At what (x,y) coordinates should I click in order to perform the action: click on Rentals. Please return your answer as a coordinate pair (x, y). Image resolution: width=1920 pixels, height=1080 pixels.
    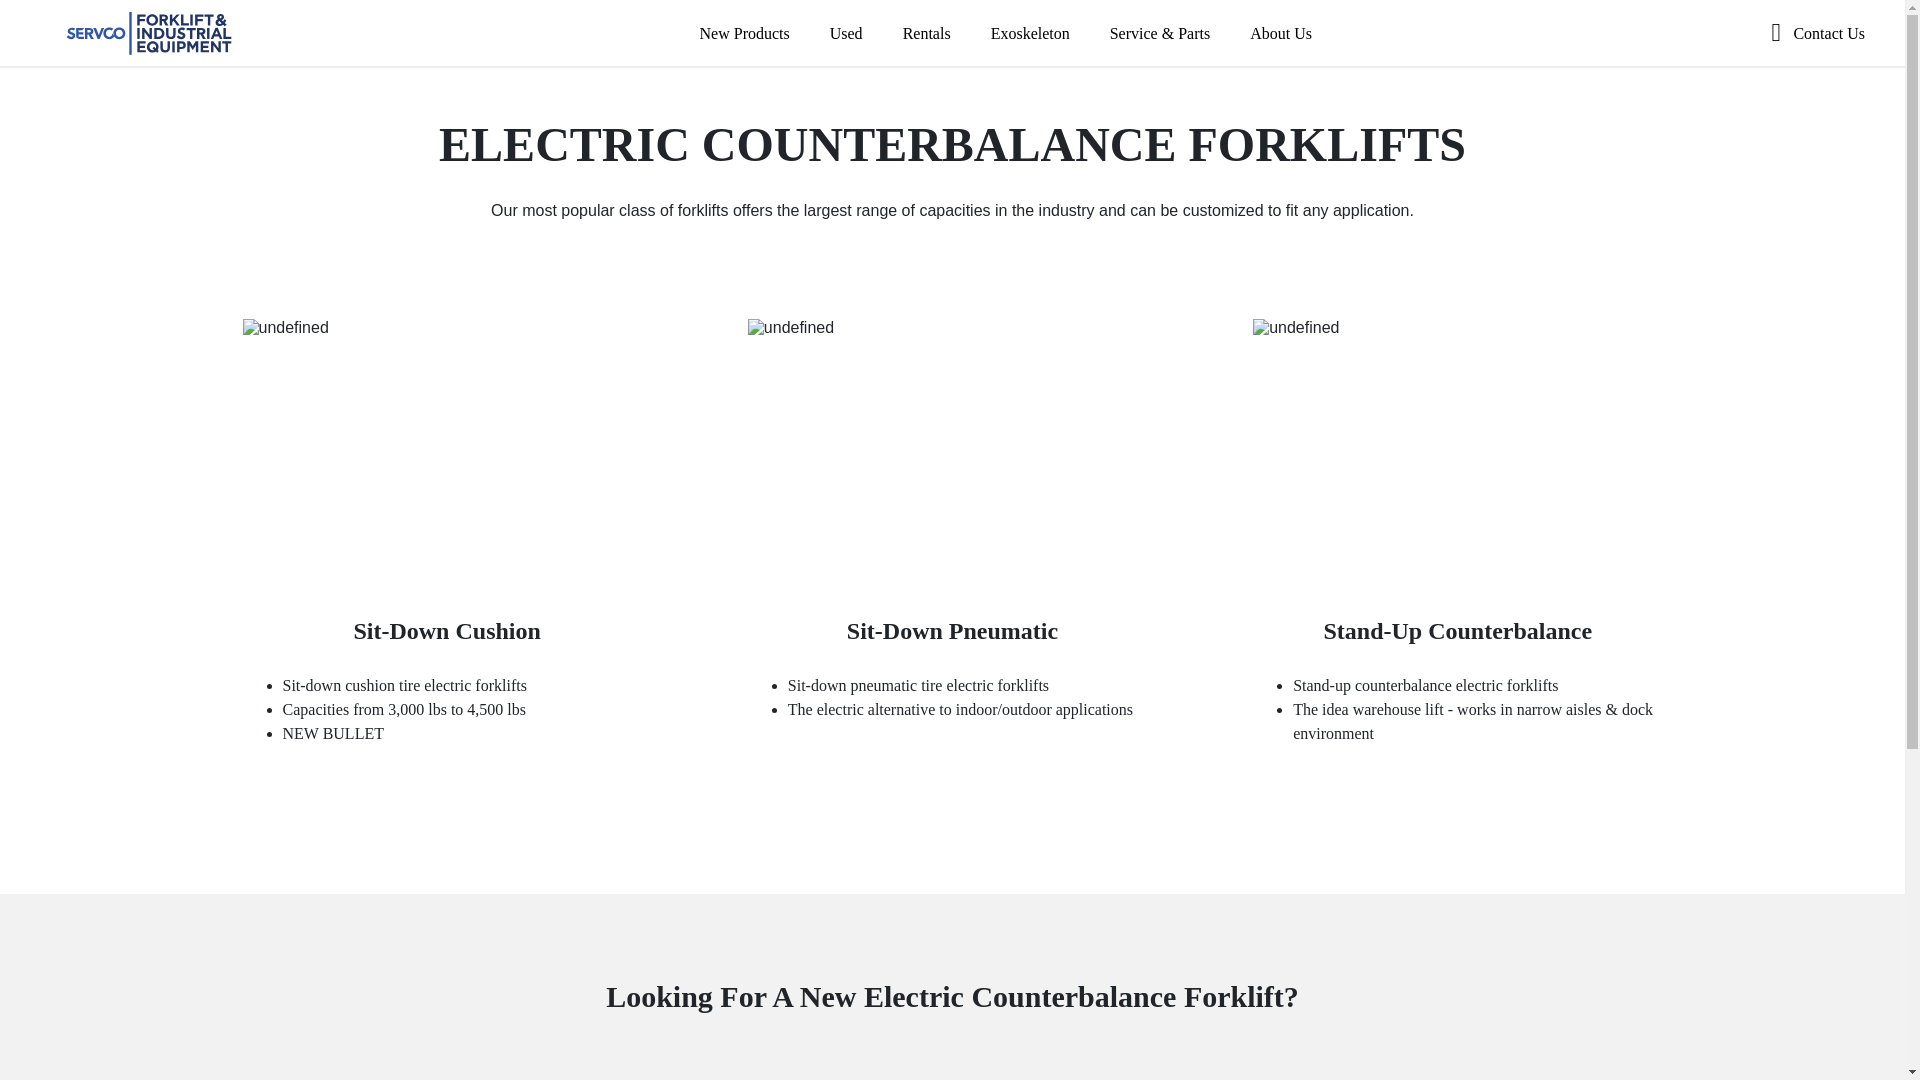
    Looking at the image, I should click on (926, 33).